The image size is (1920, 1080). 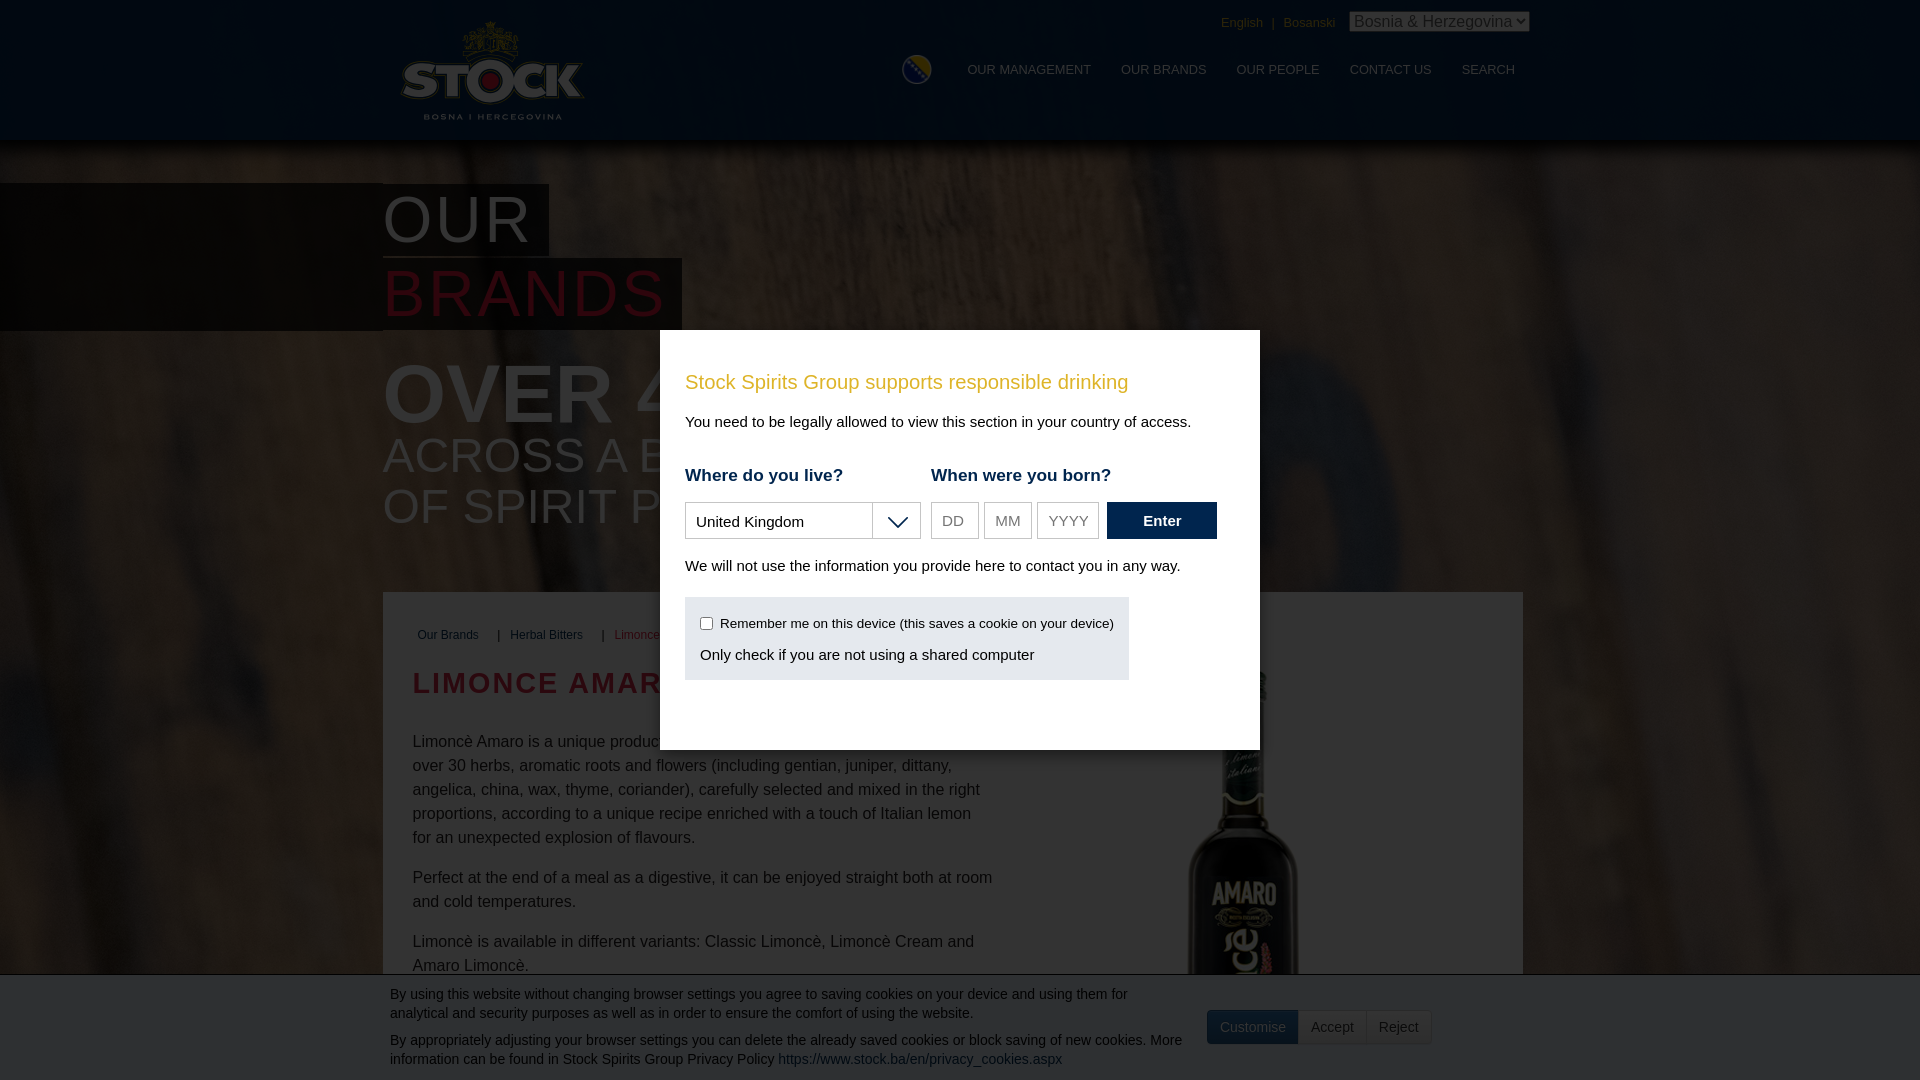 I want to click on OUR PEOPLE, so click(x=1278, y=70).